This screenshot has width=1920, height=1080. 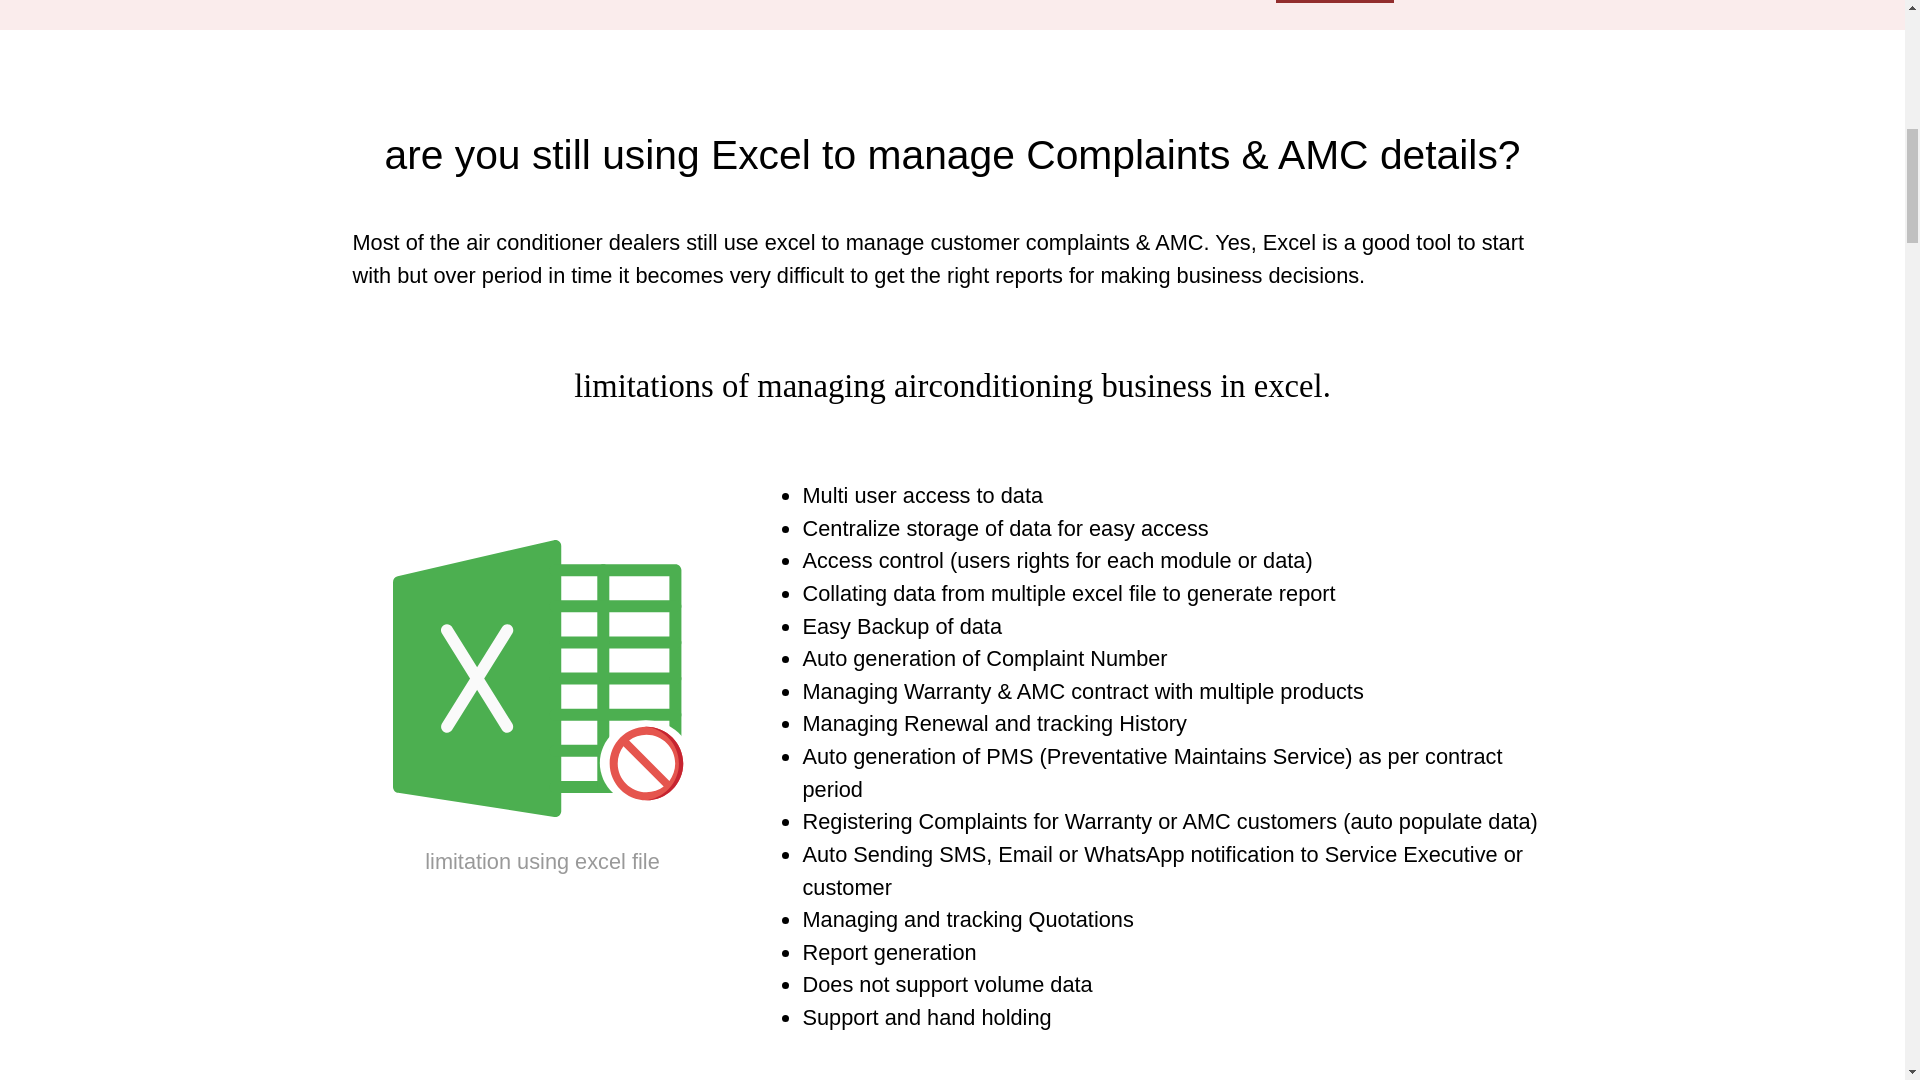 I want to click on home, so click(x=562, y=2).